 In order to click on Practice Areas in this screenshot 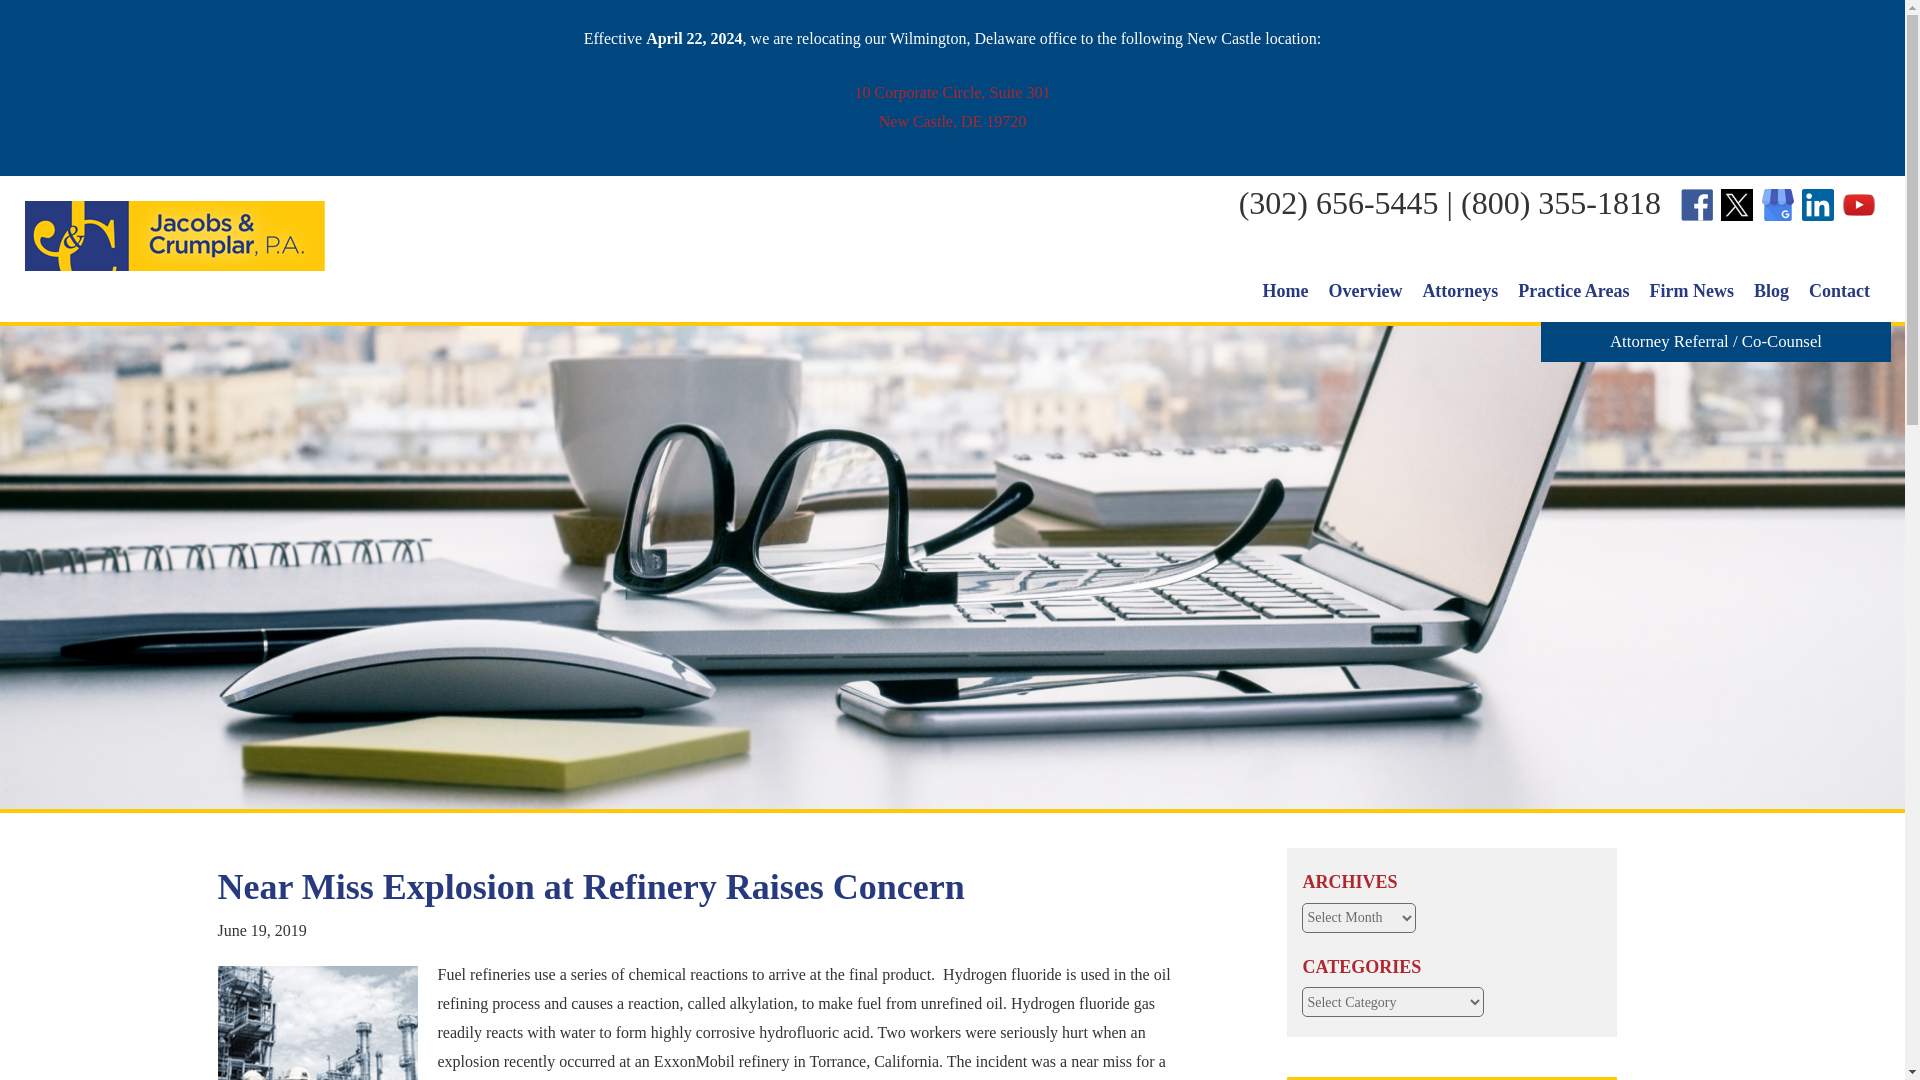, I will do `click(1572, 290)`.